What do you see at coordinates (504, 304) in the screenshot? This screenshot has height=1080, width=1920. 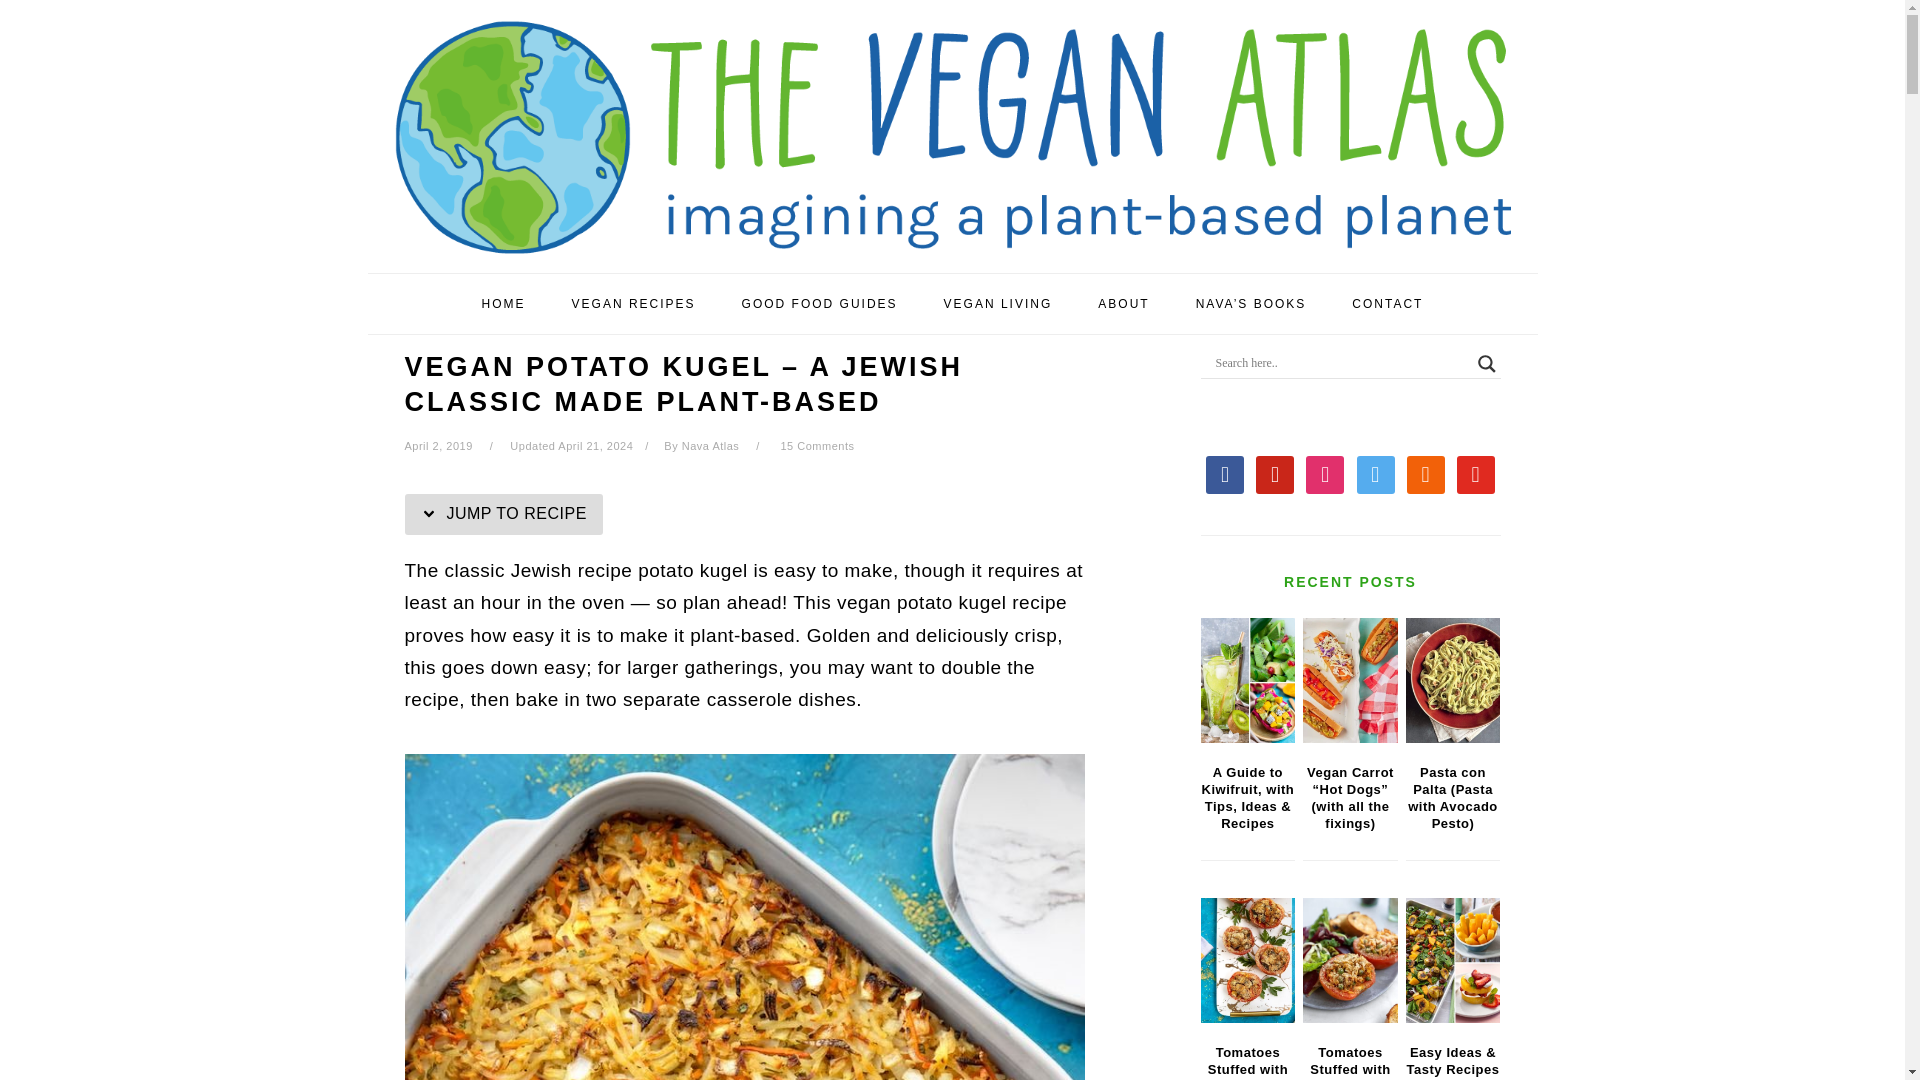 I see `HOME` at bounding box center [504, 304].